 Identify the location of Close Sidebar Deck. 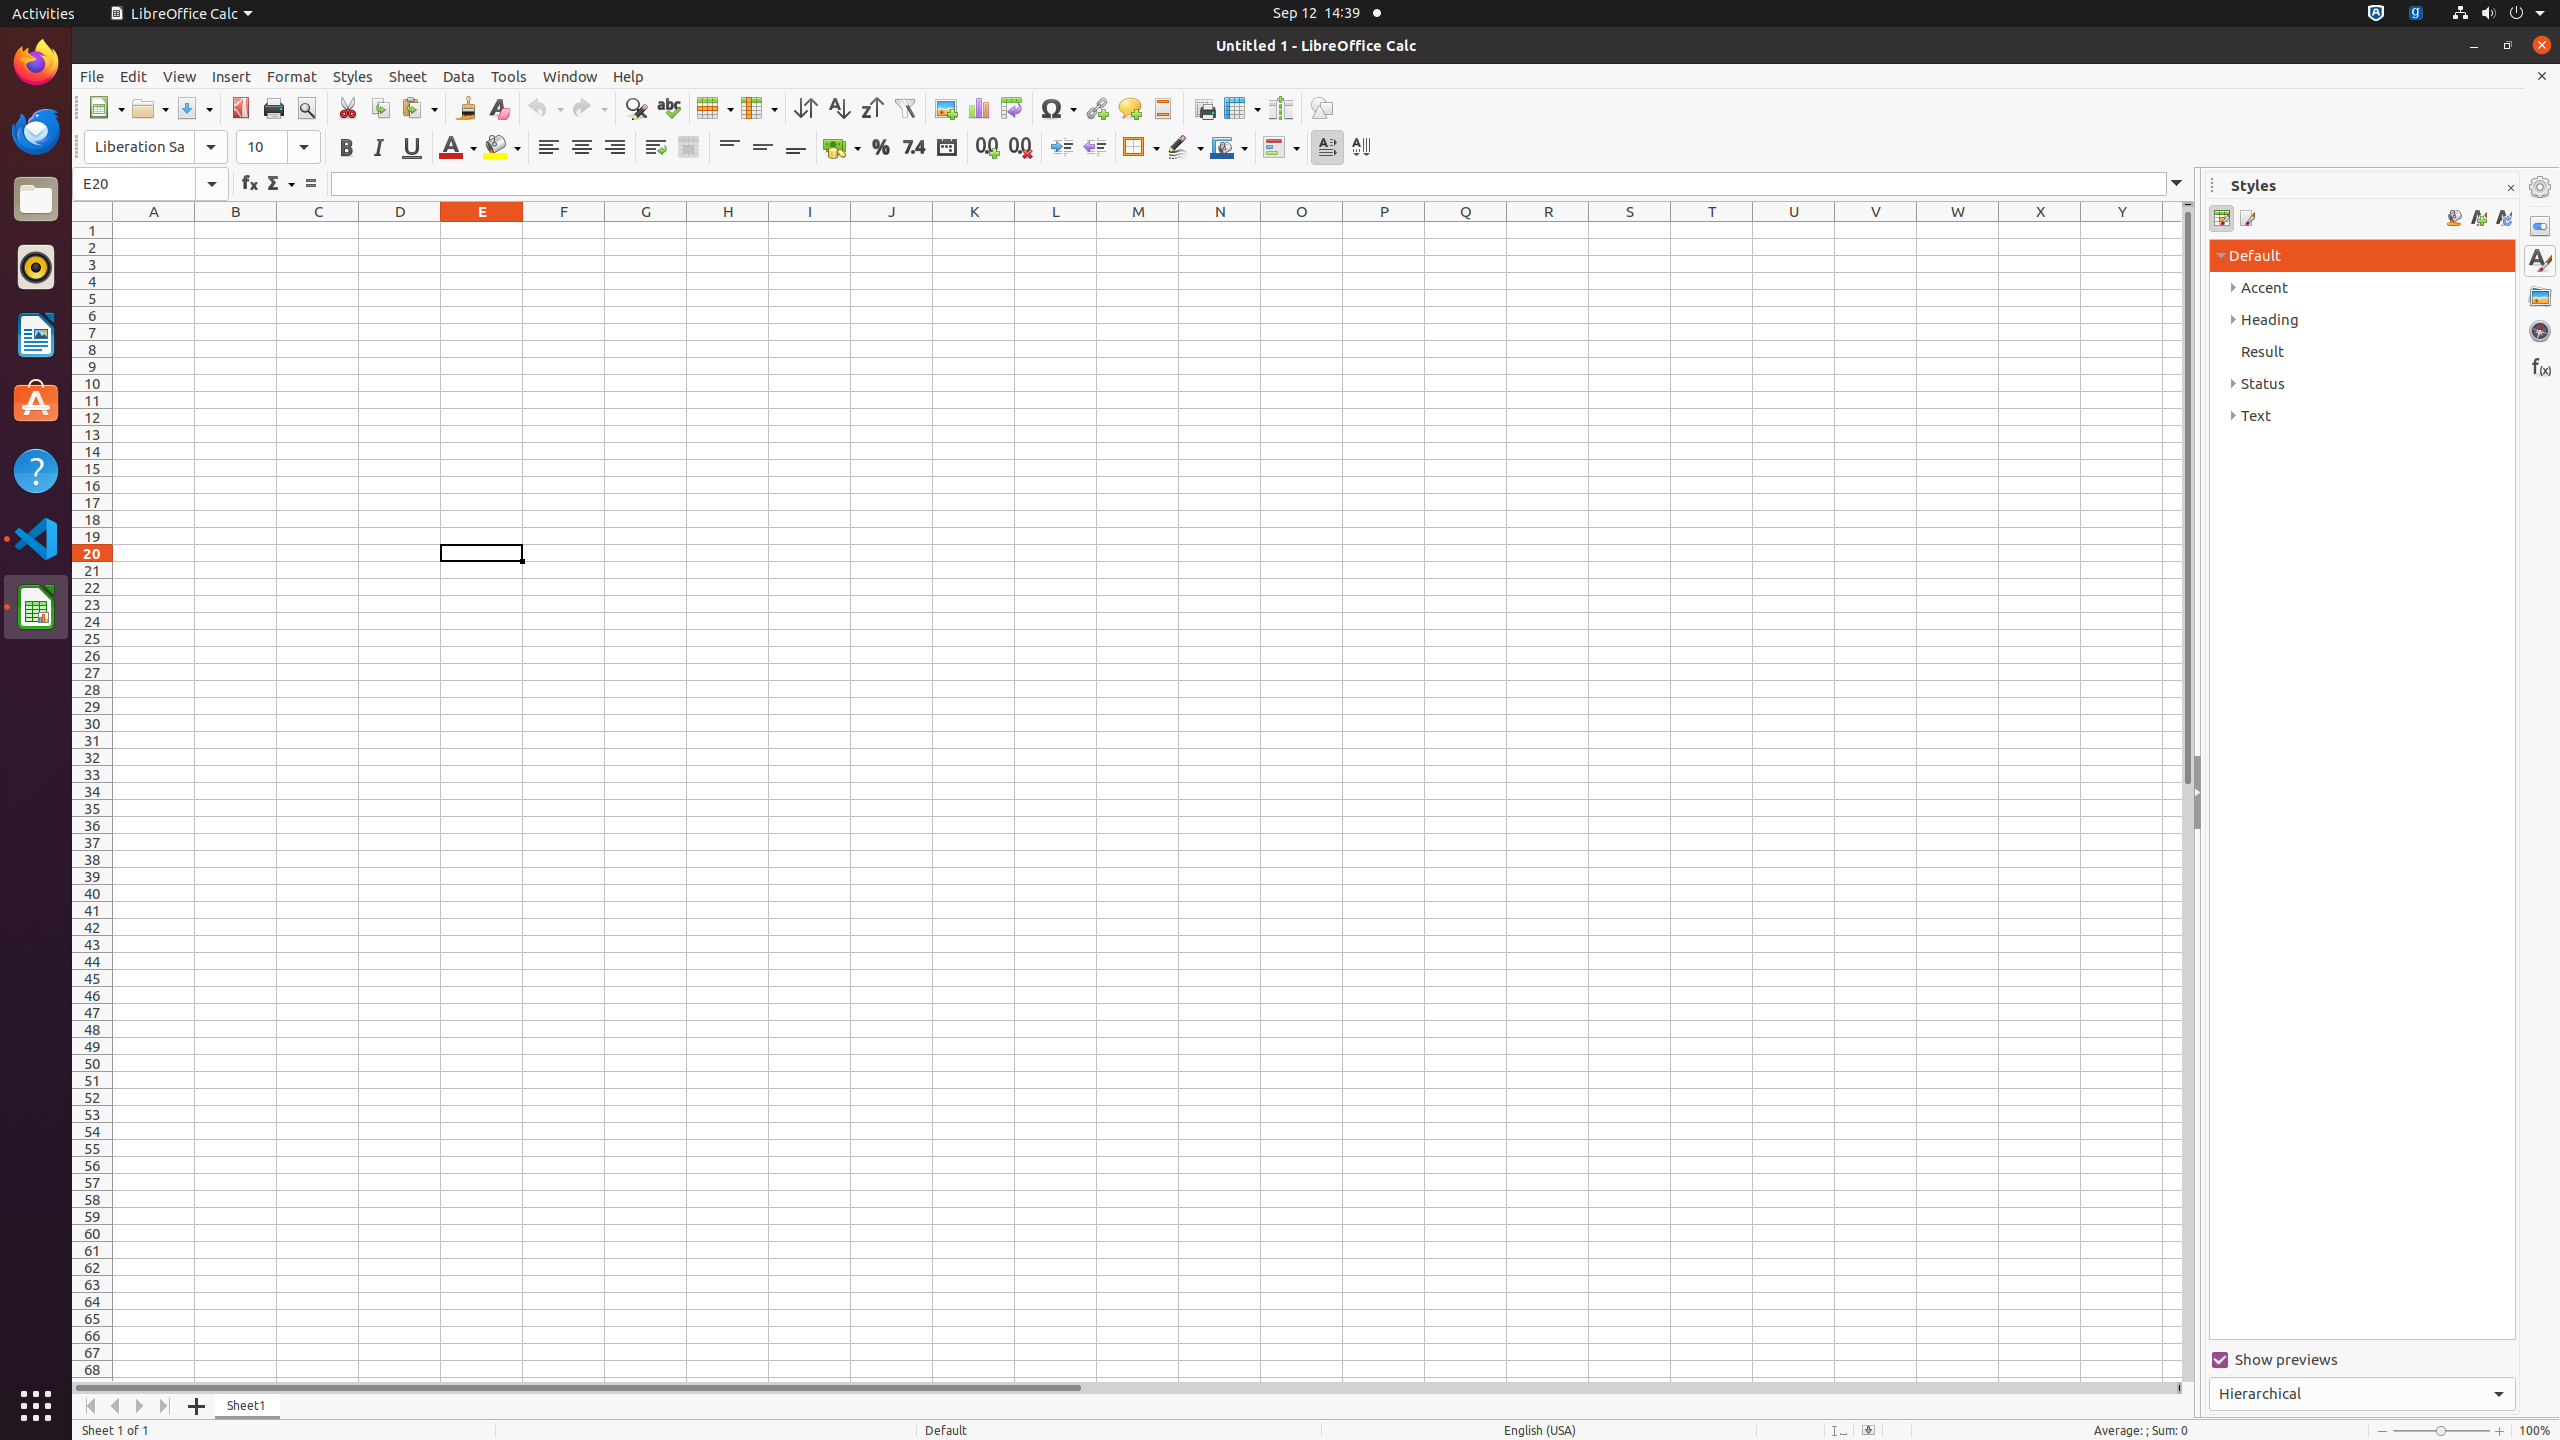
(2510, 188).